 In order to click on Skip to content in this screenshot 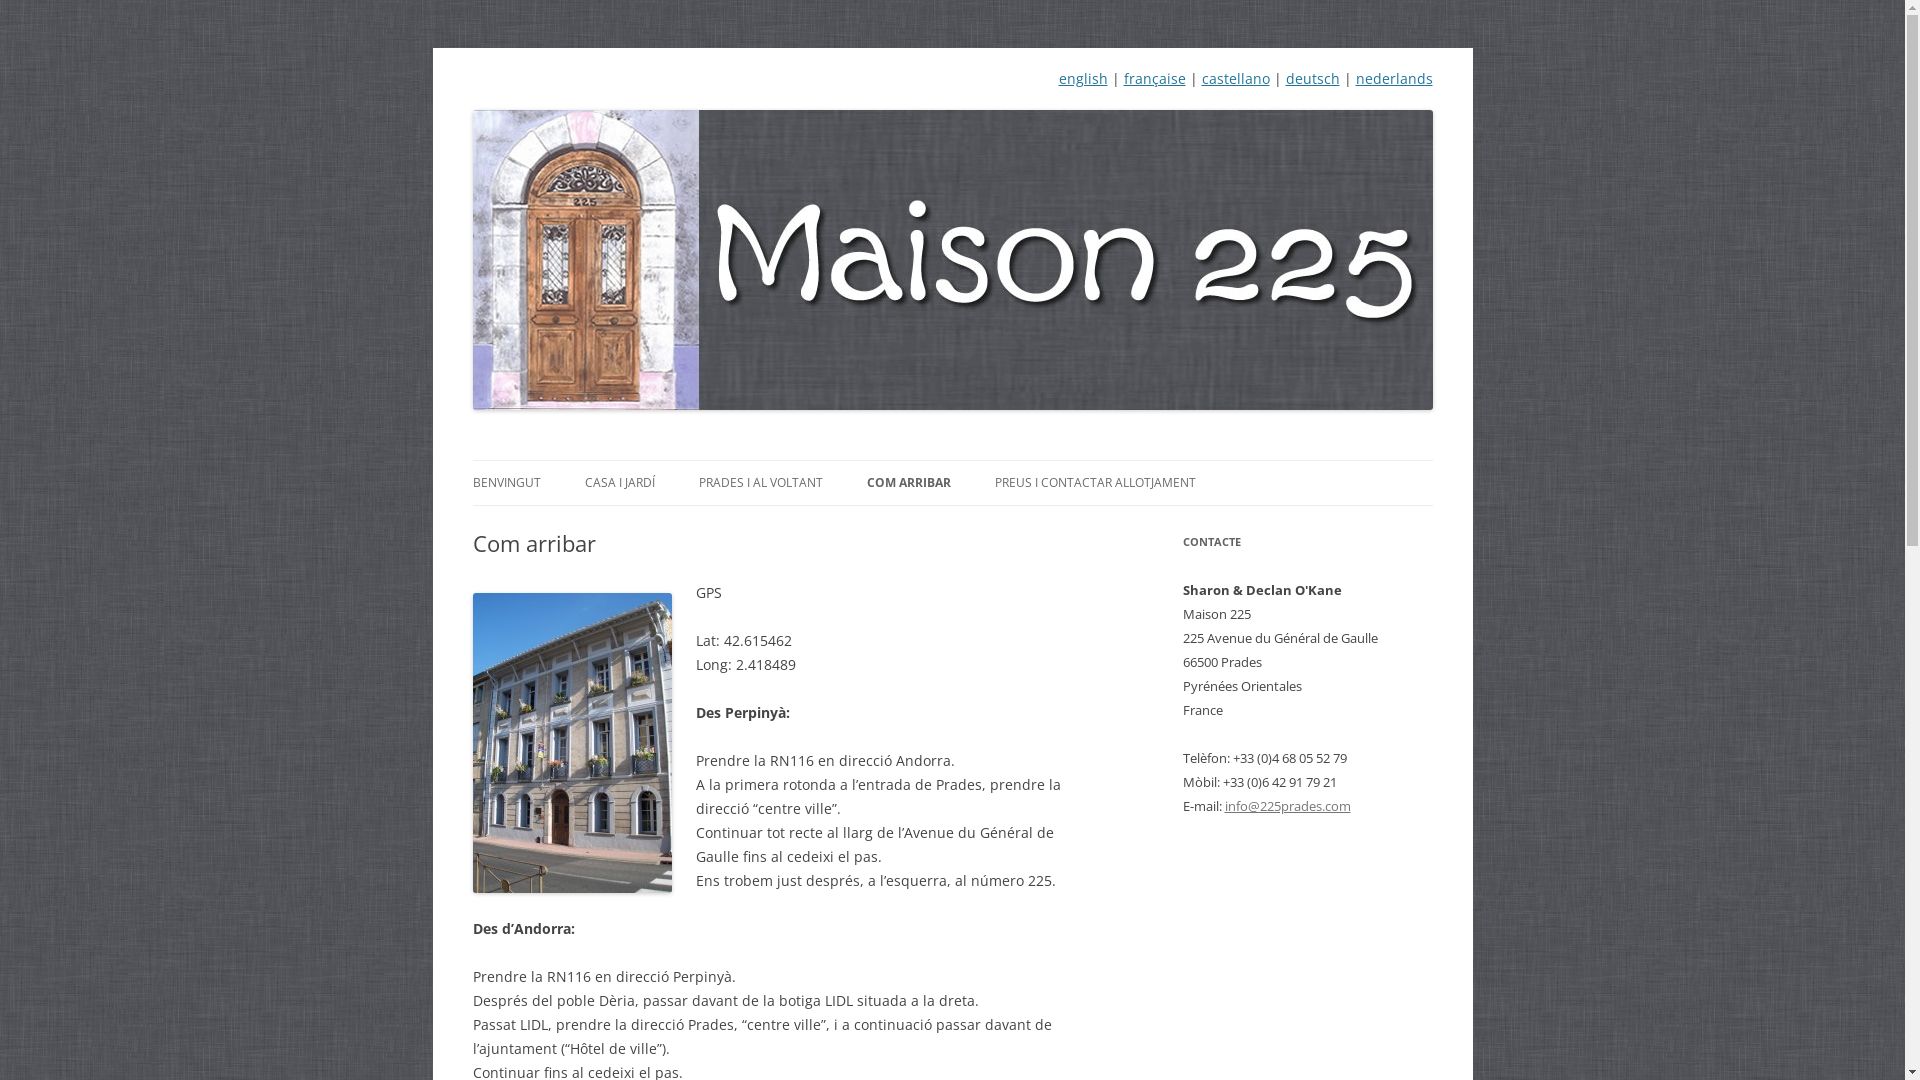, I will do `click(1190, 537)`.